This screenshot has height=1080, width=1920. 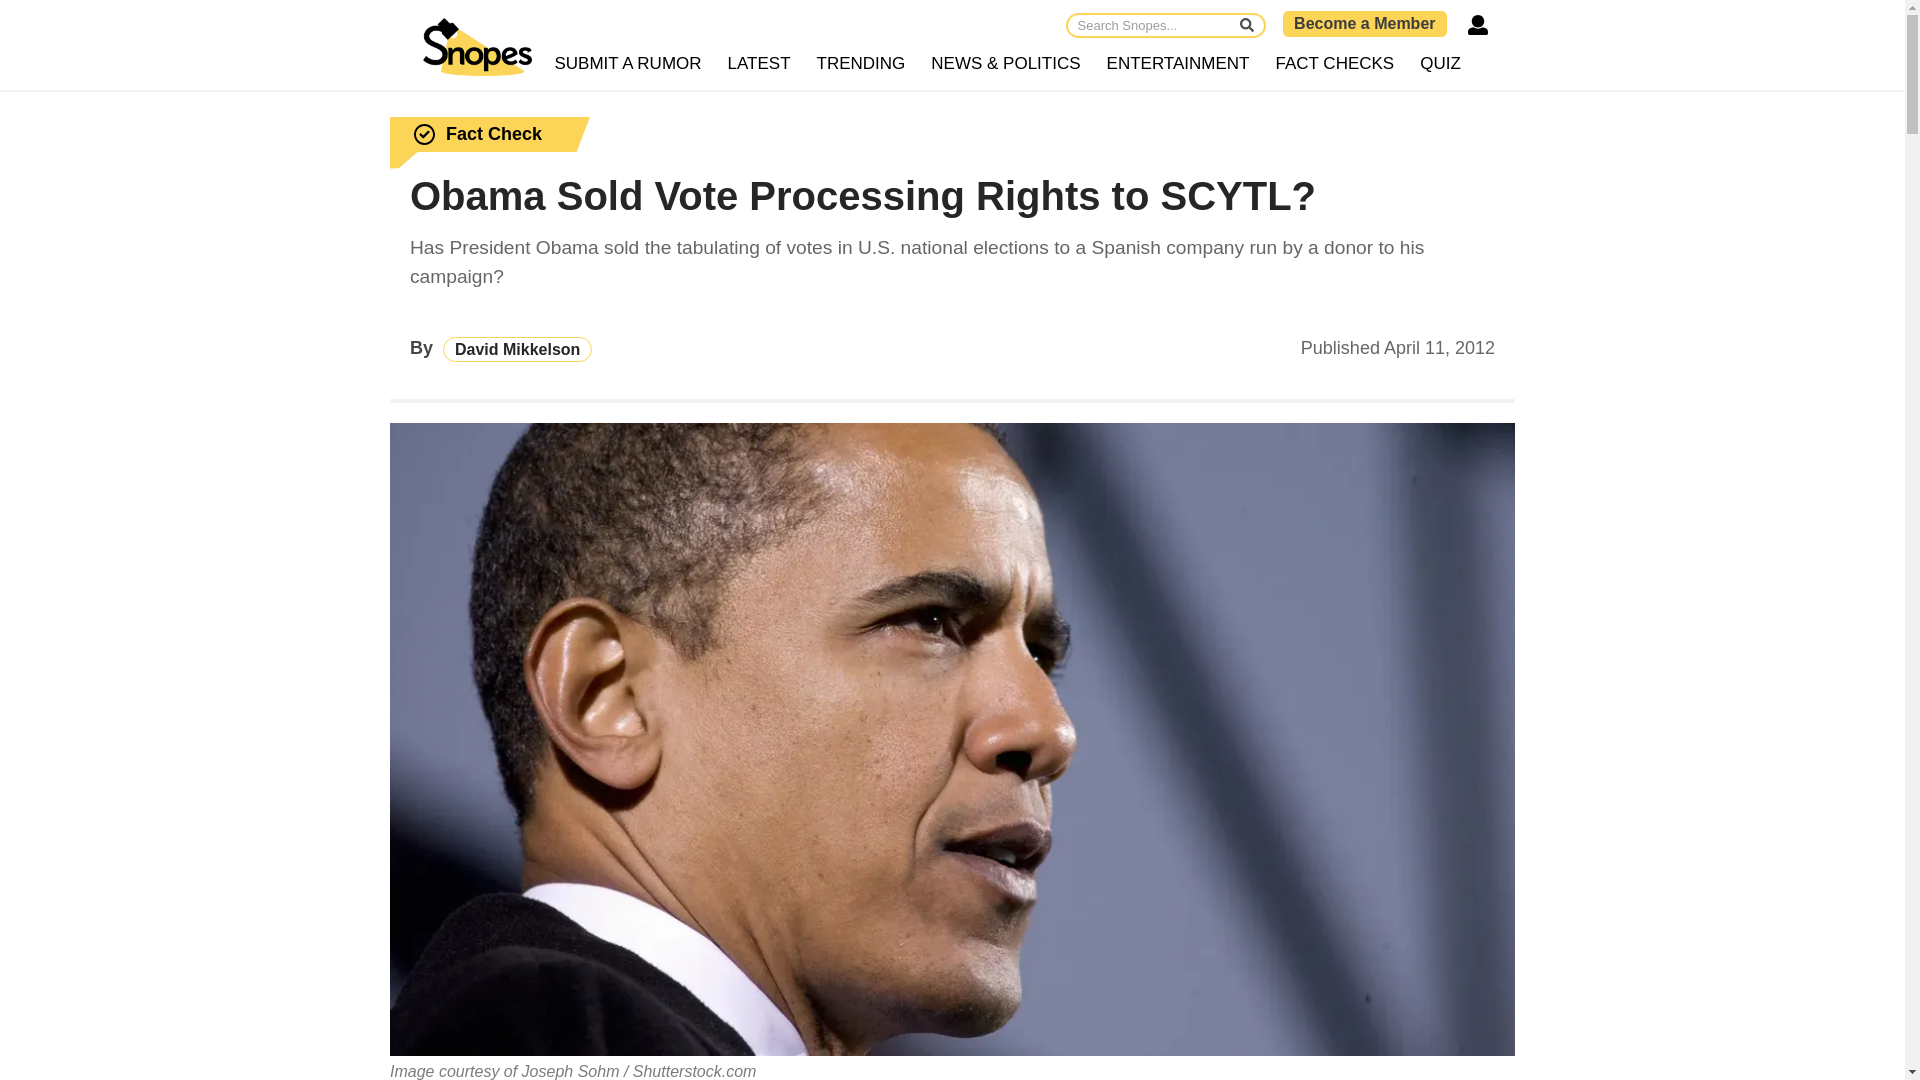 I want to click on TRENDING, so click(x=862, y=64).